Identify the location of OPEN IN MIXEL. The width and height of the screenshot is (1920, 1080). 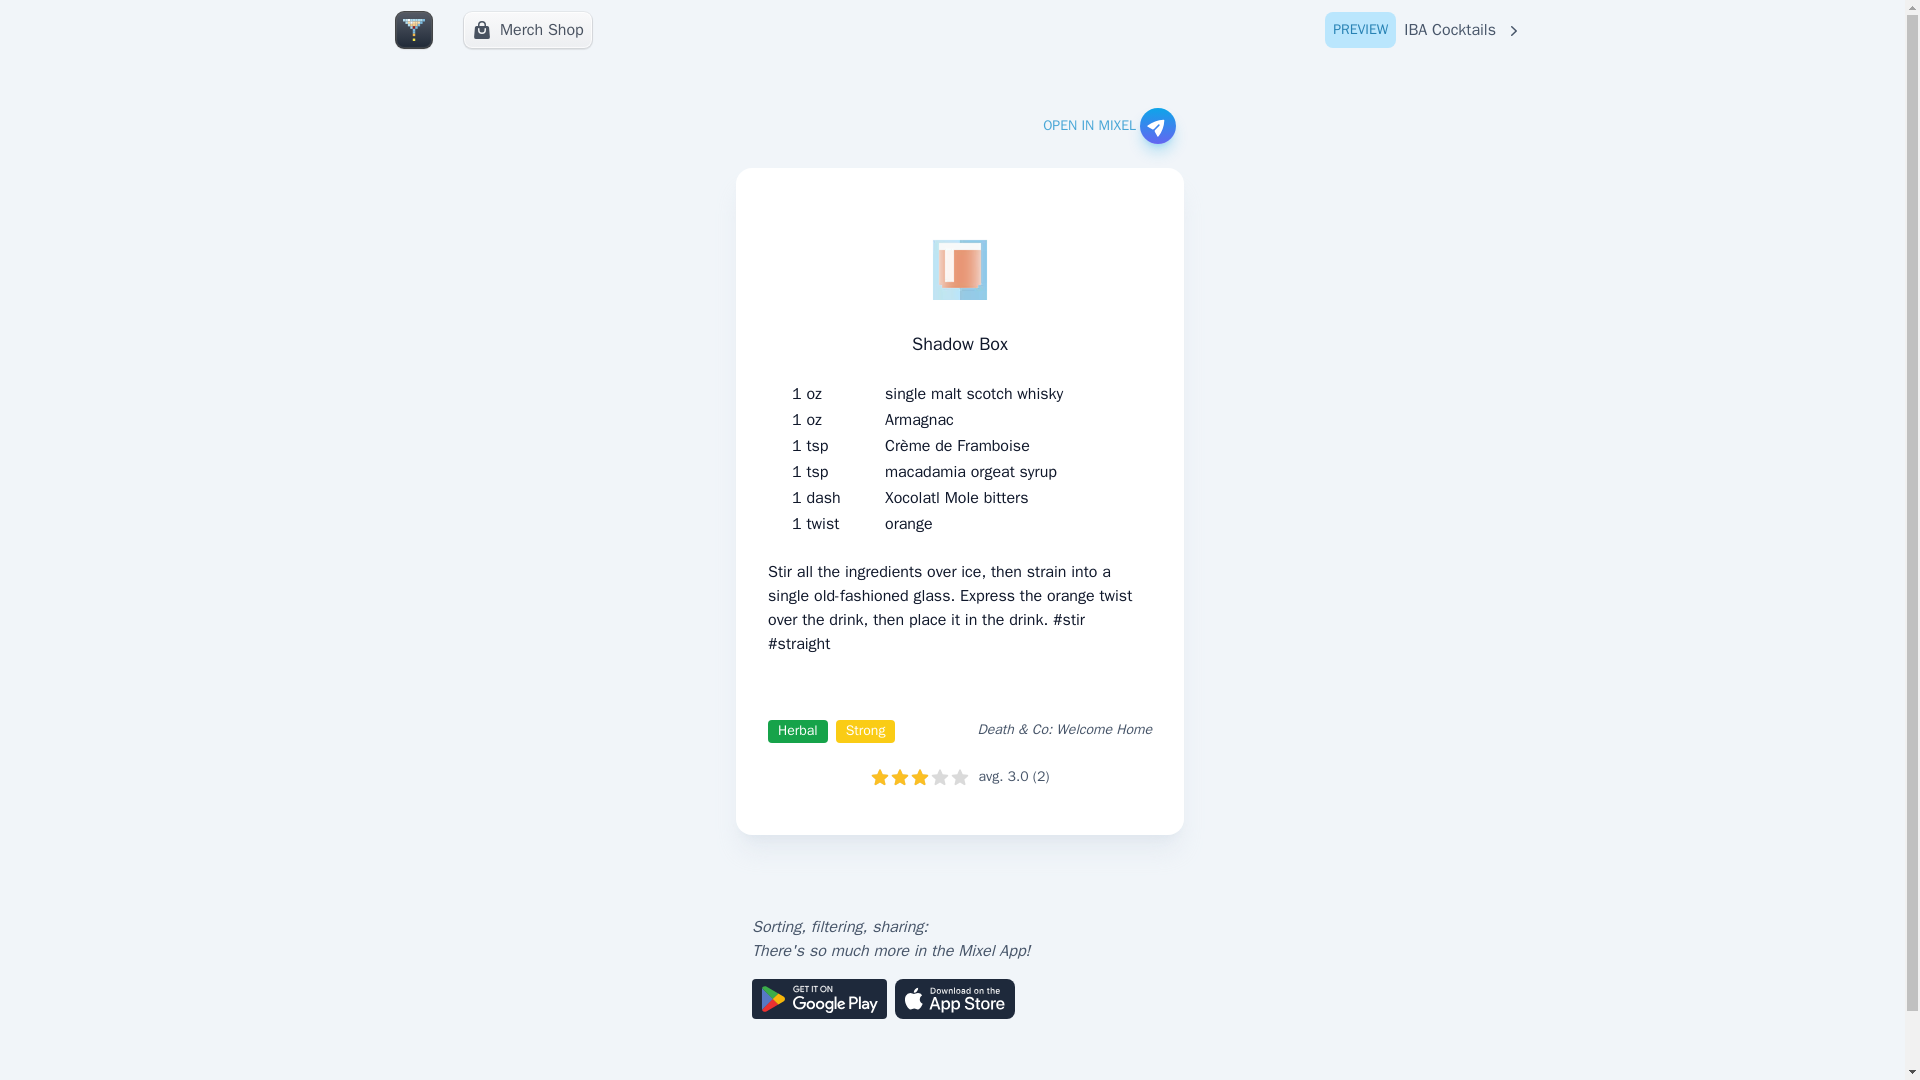
(1108, 126).